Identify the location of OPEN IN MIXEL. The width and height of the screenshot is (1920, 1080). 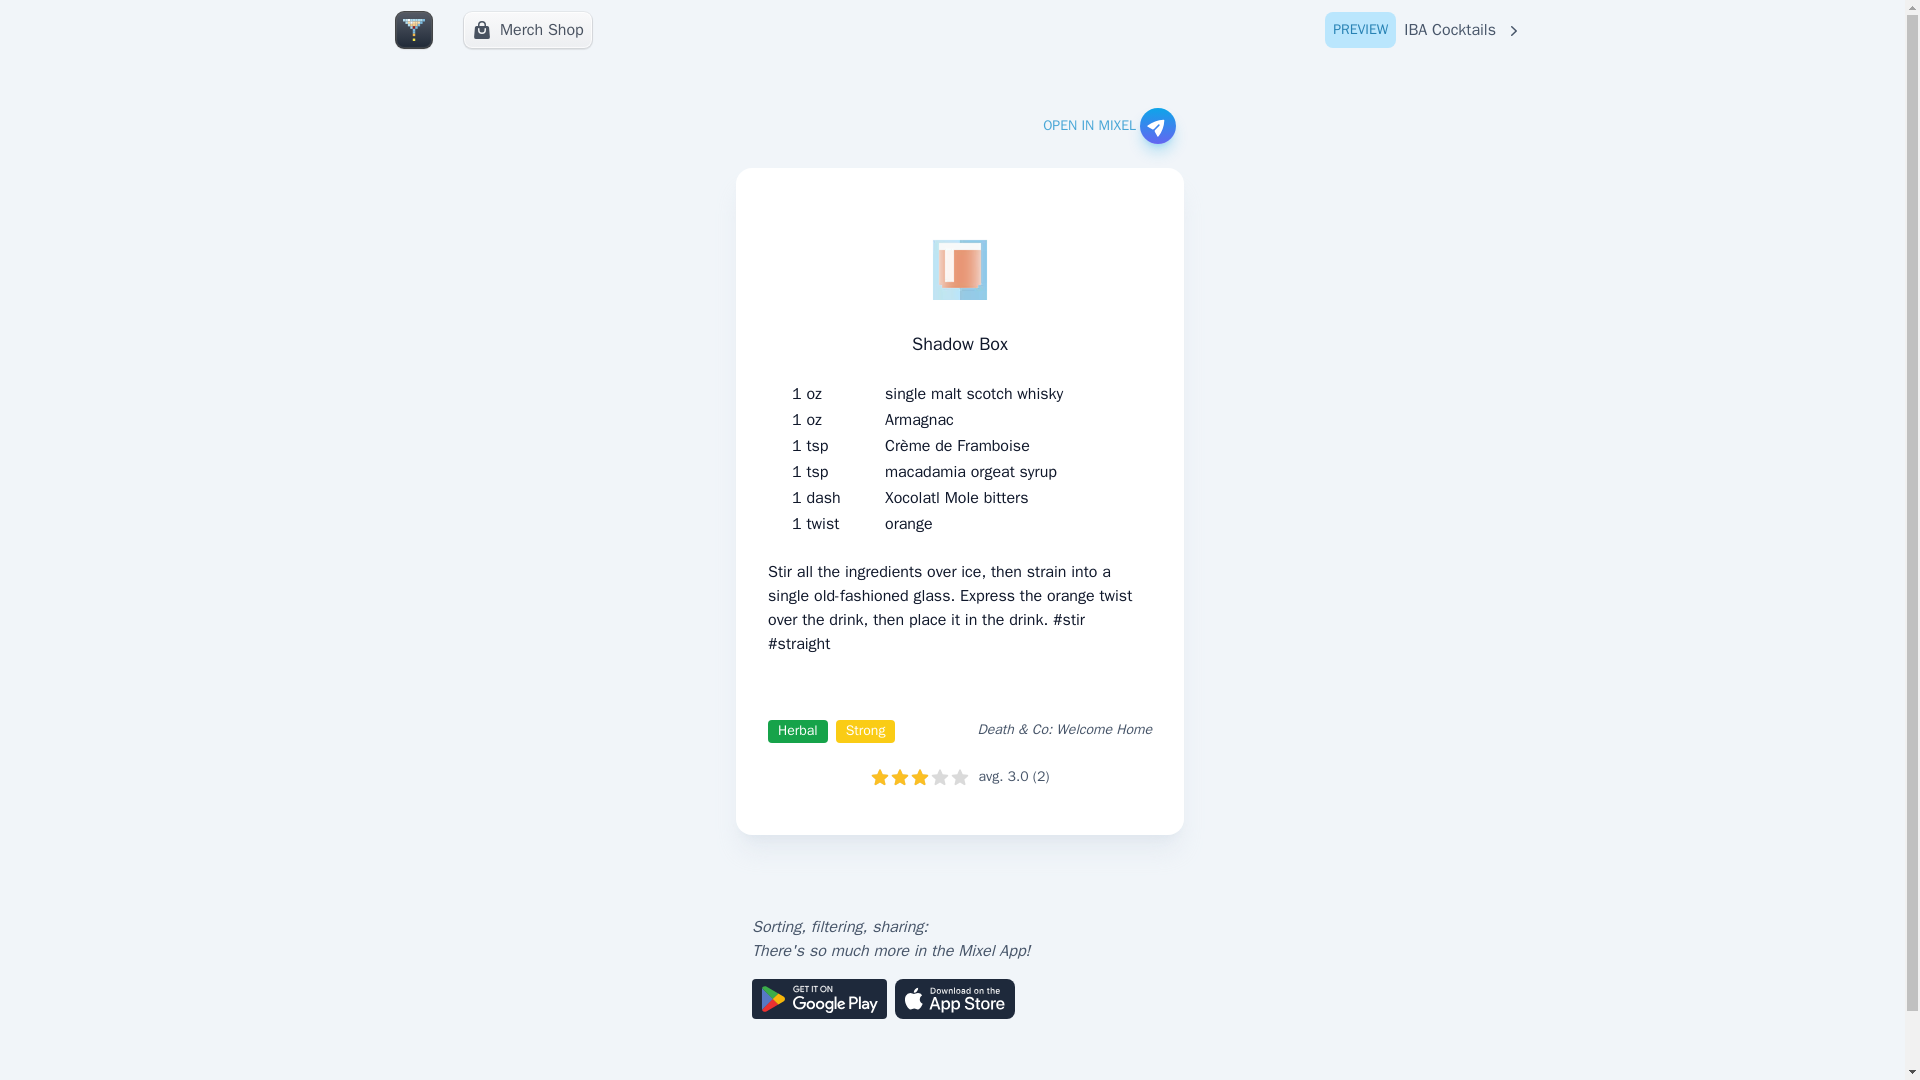
(1108, 126).